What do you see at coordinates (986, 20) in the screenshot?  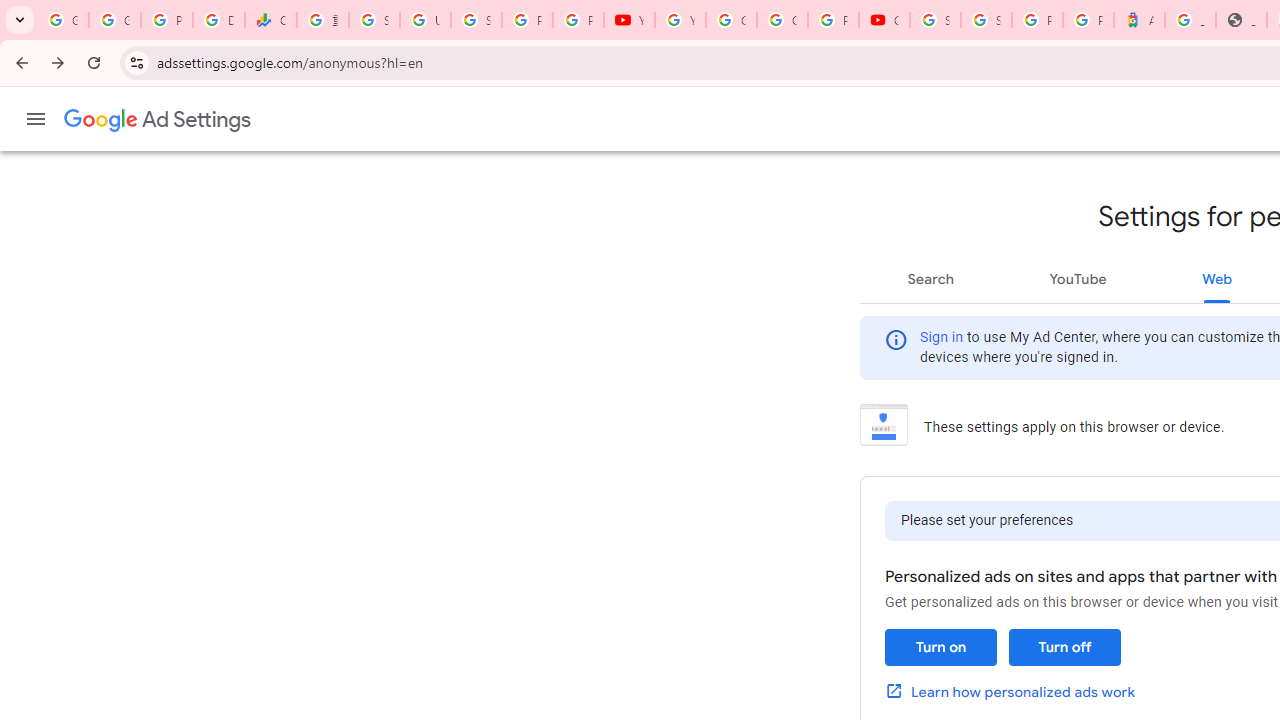 I see `Sign in - Google Accounts` at bounding box center [986, 20].